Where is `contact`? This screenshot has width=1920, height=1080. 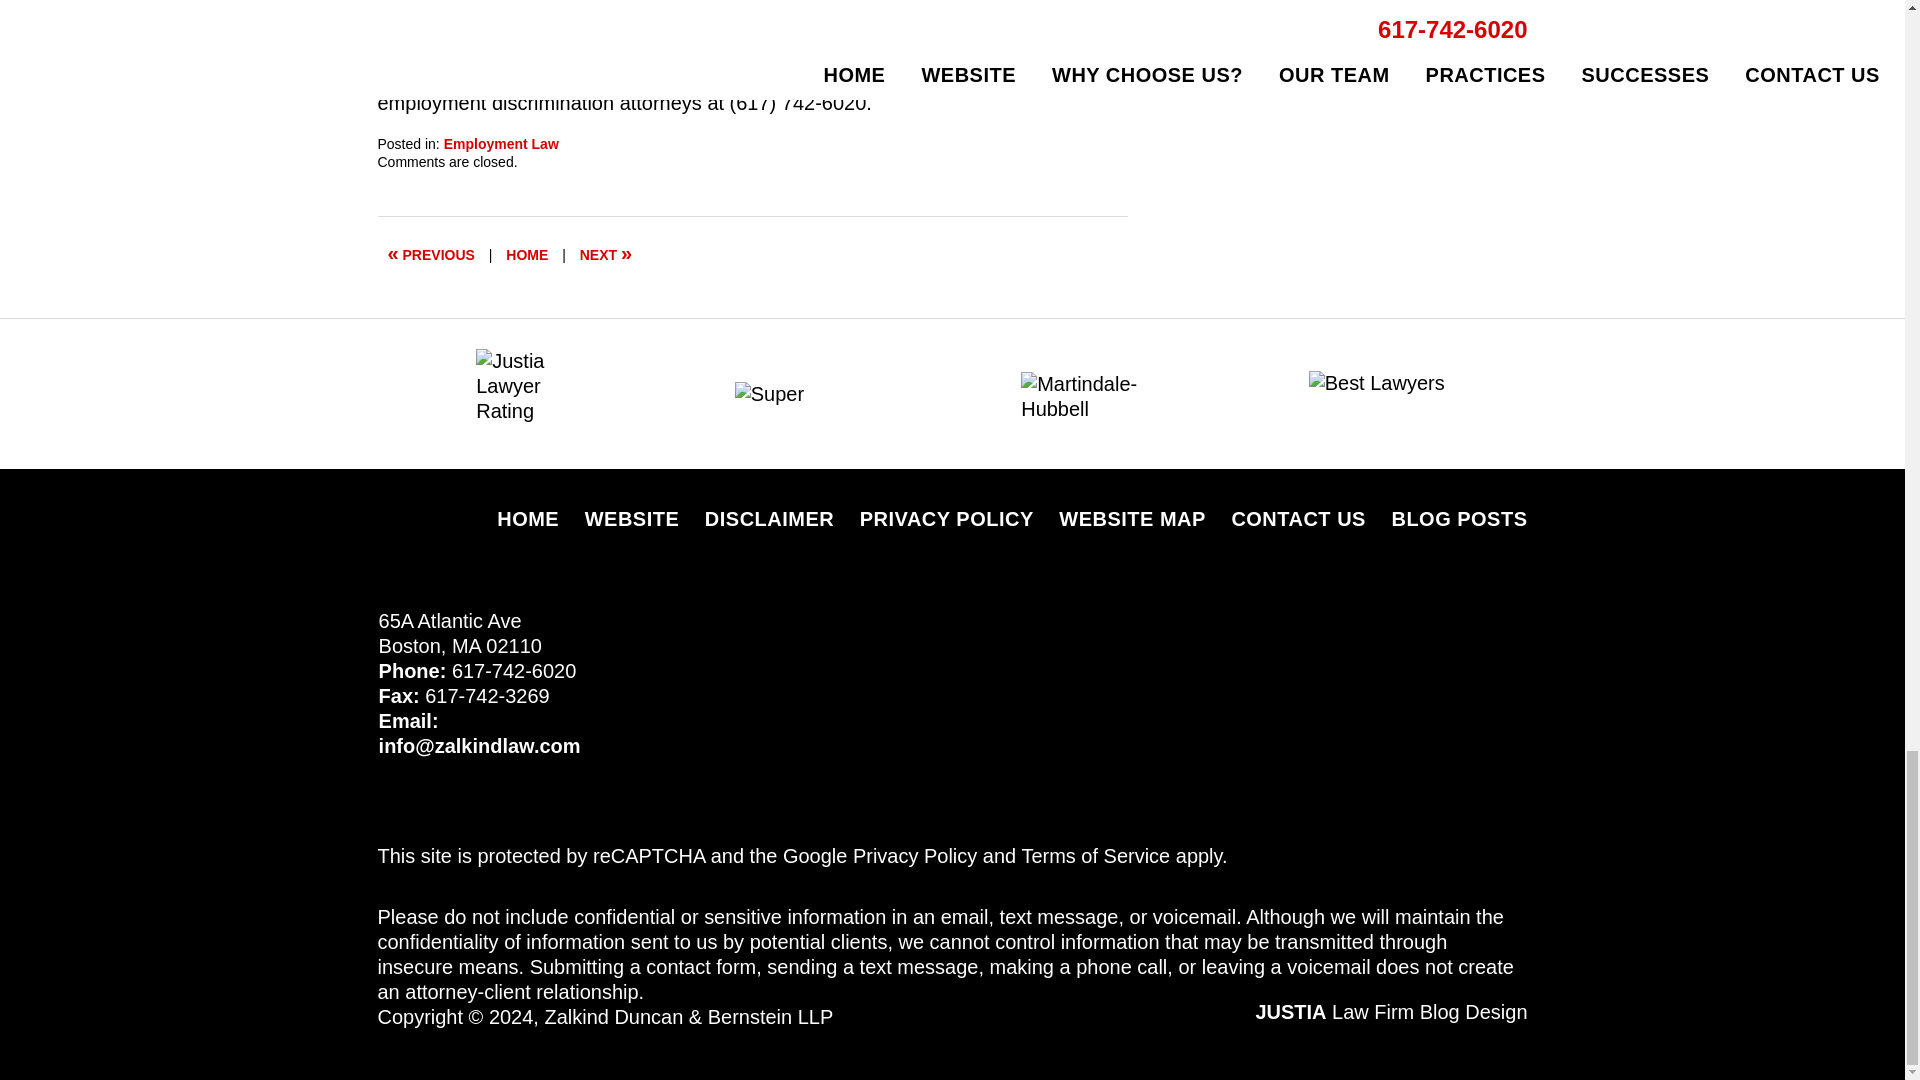
contact is located at coordinates (944, 77).